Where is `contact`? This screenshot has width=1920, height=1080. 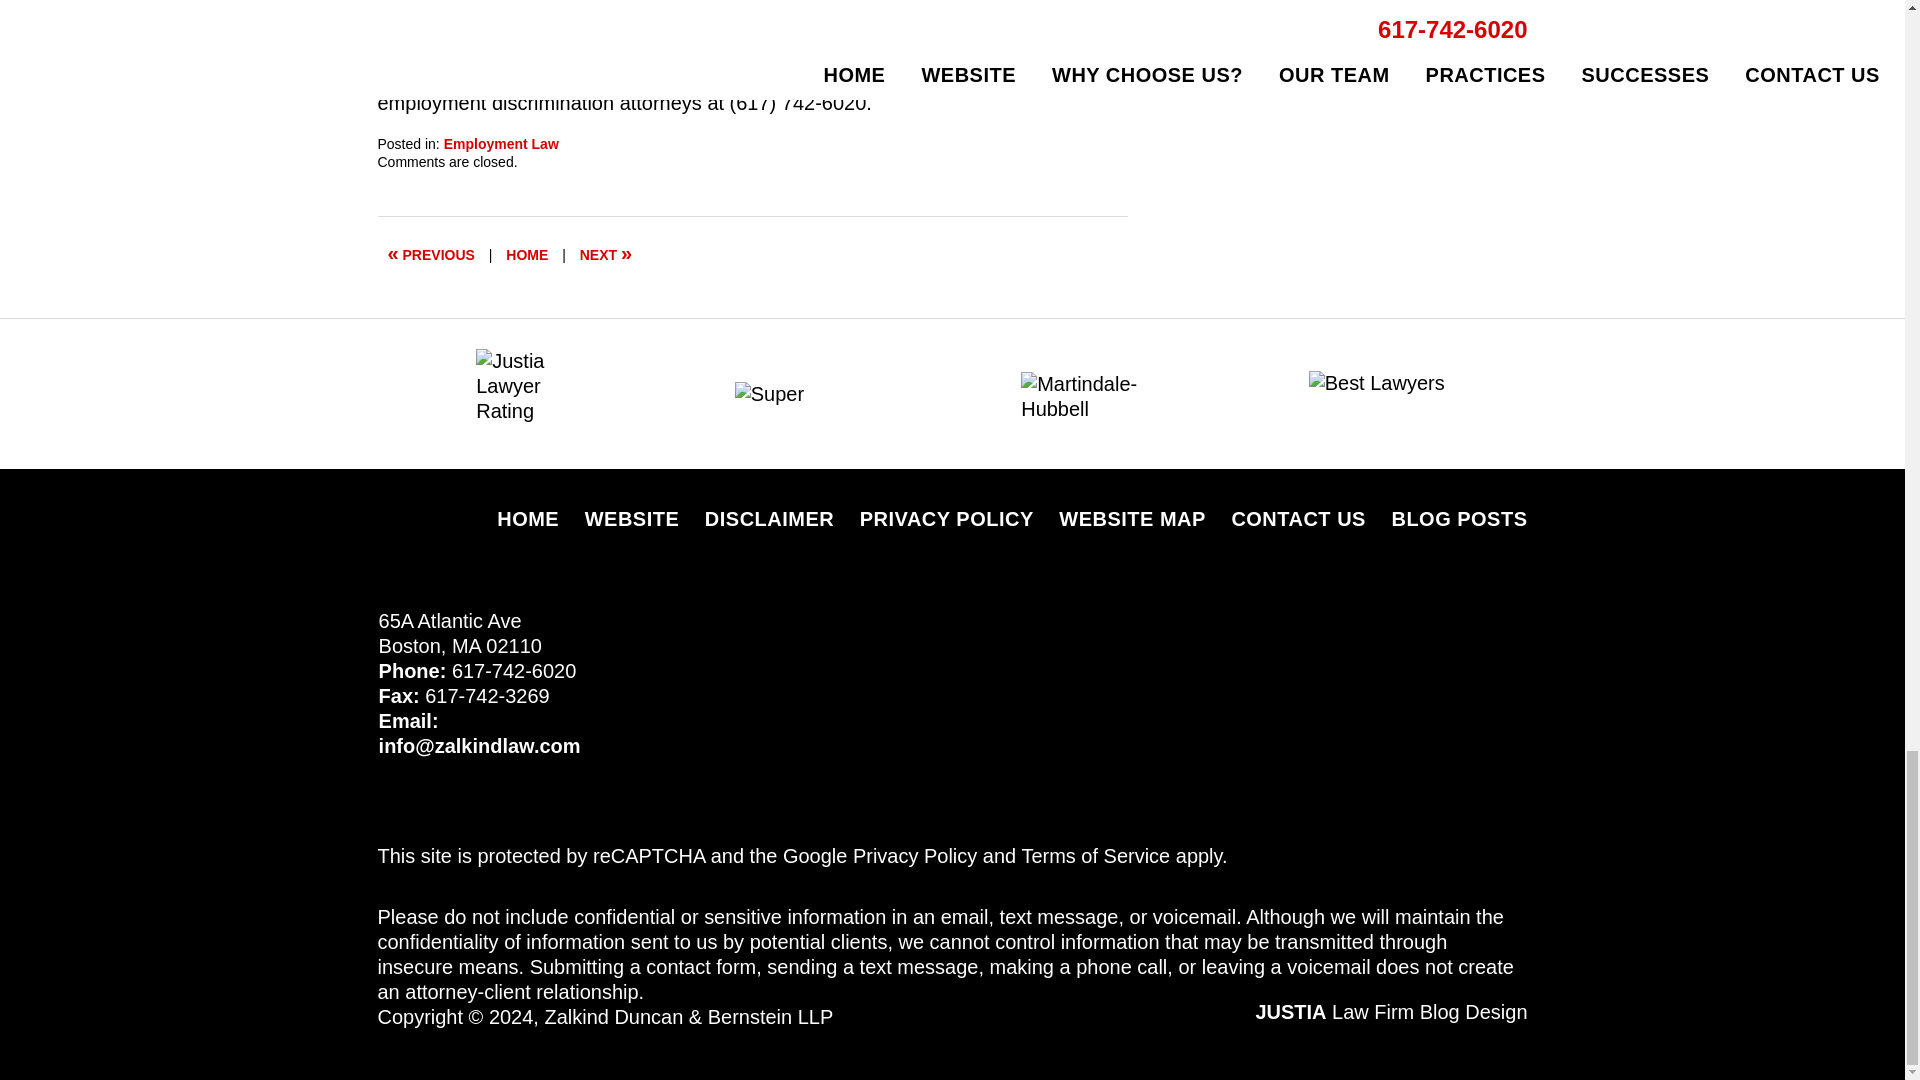
contact is located at coordinates (944, 77).